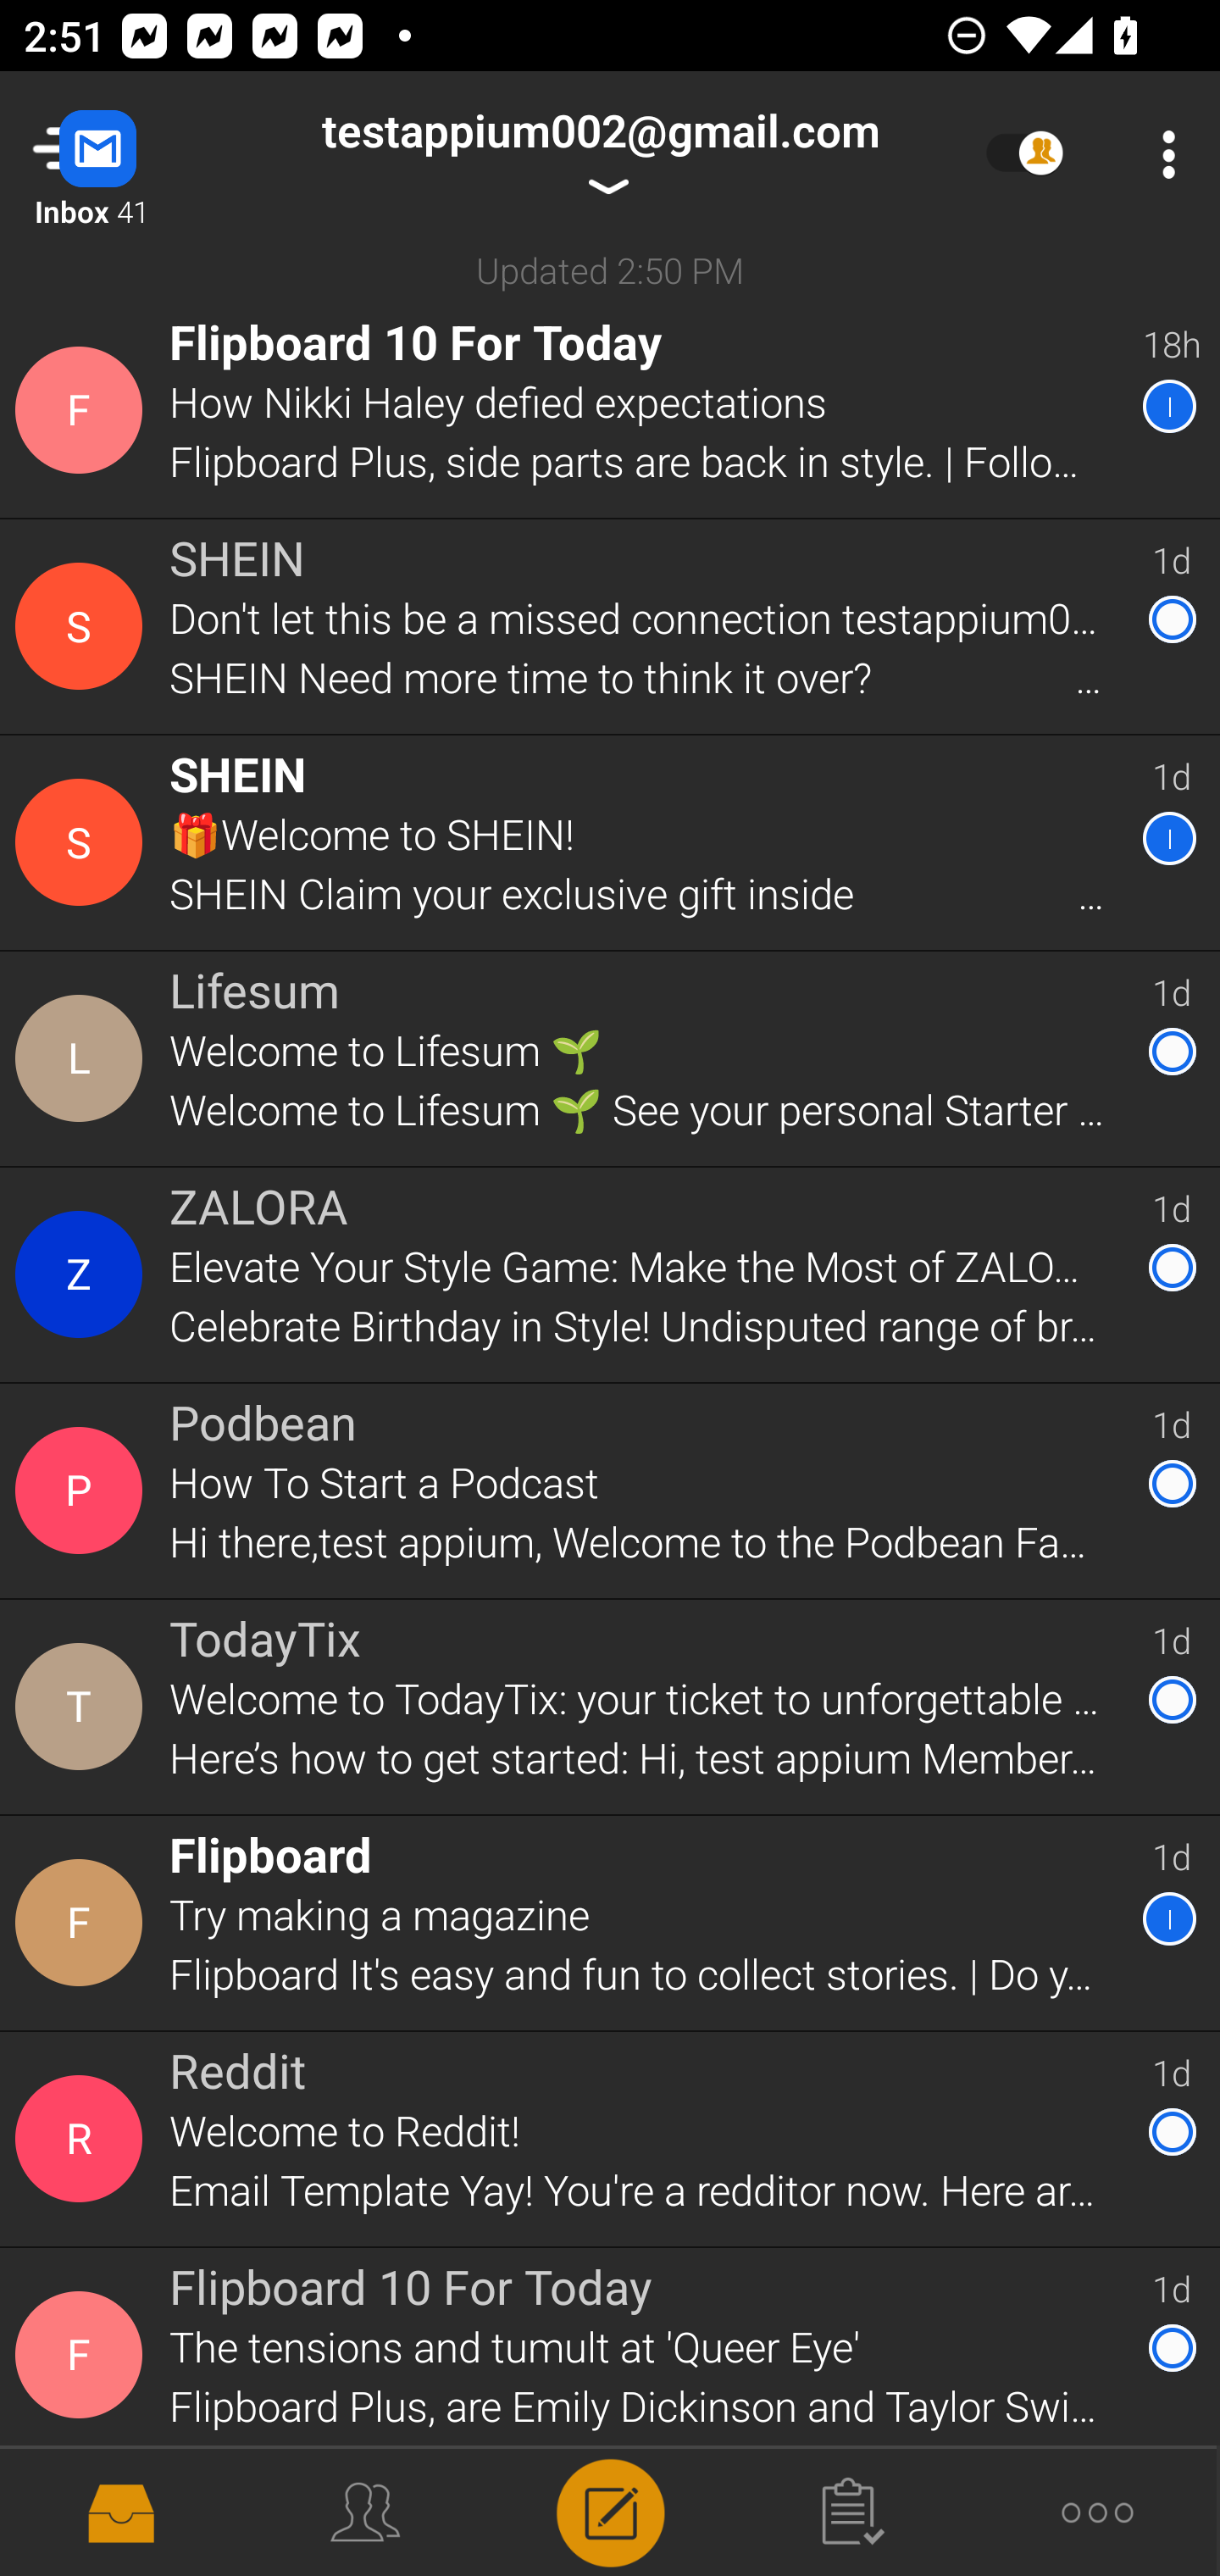  What do you see at coordinates (83, 627) in the screenshot?
I see `Contact Details` at bounding box center [83, 627].